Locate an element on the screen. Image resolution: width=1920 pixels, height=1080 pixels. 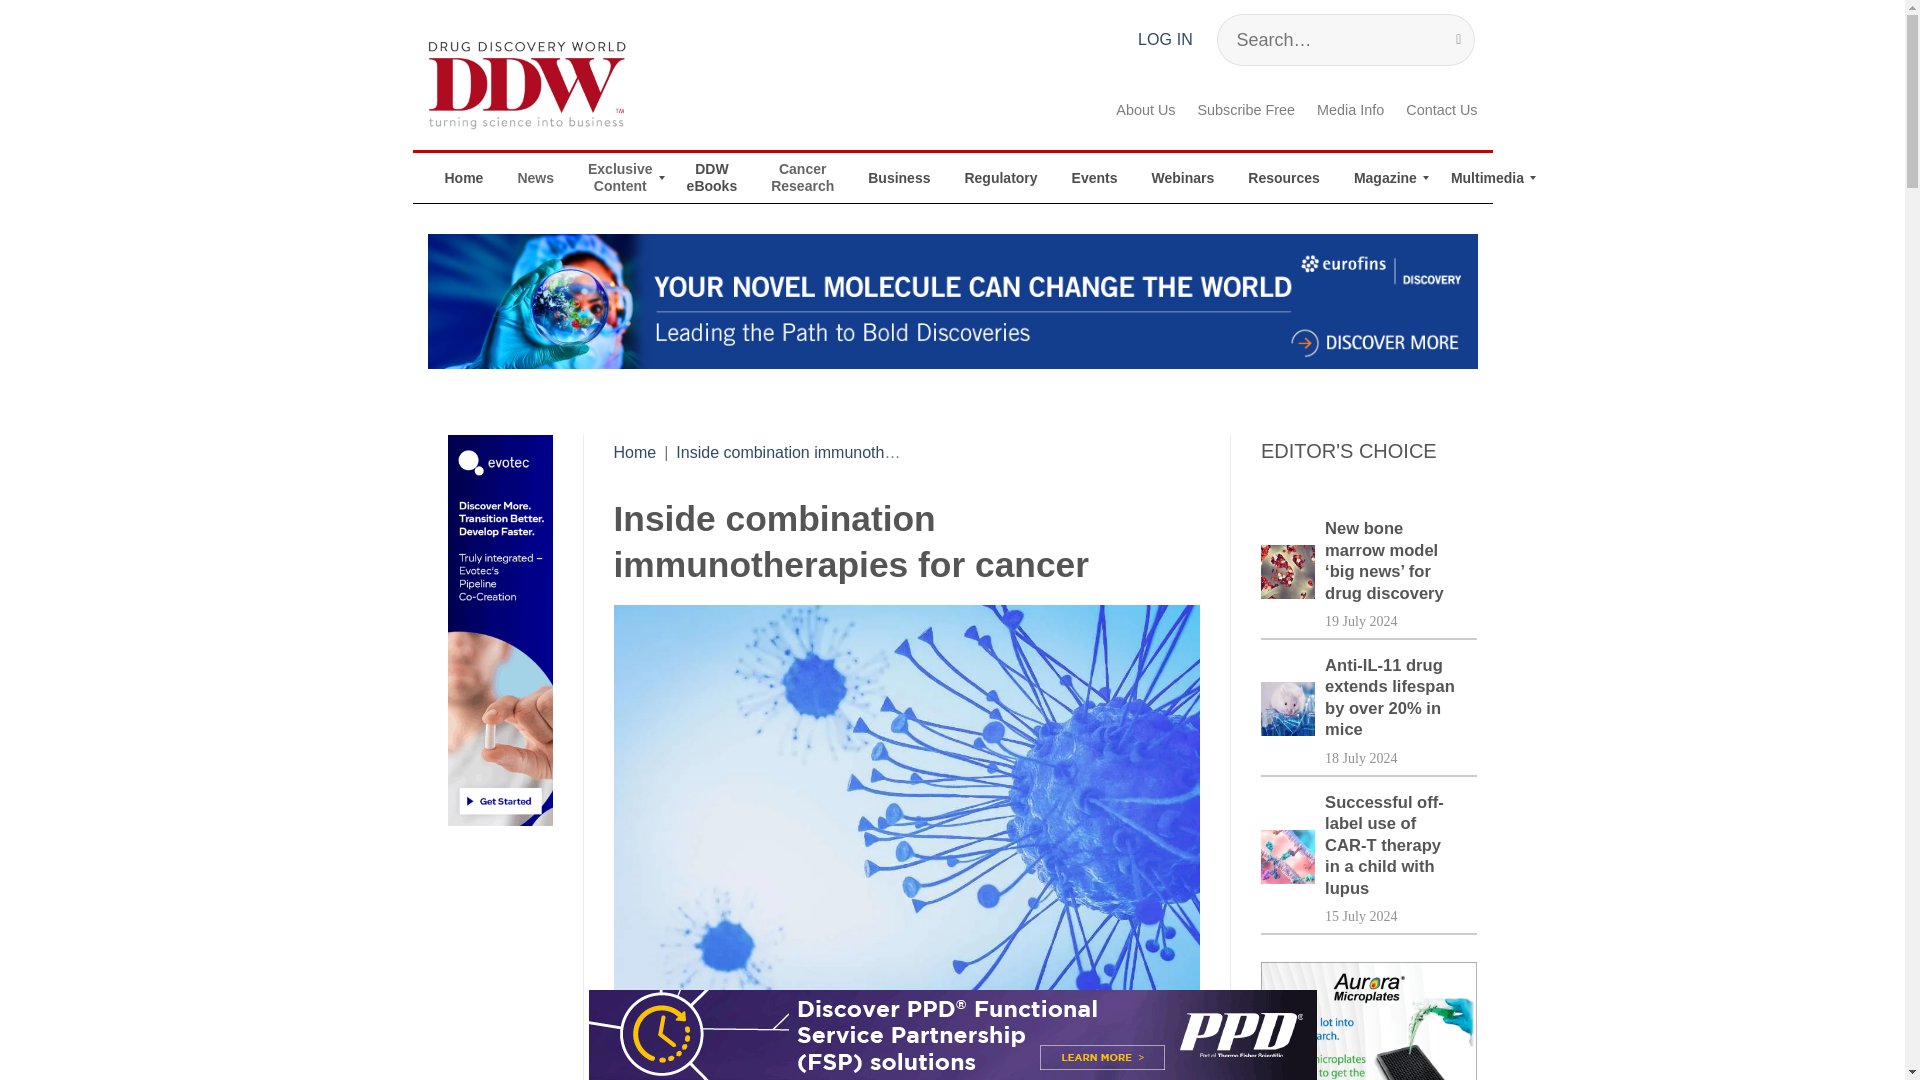
Resources is located at coordinates (1283, 178).